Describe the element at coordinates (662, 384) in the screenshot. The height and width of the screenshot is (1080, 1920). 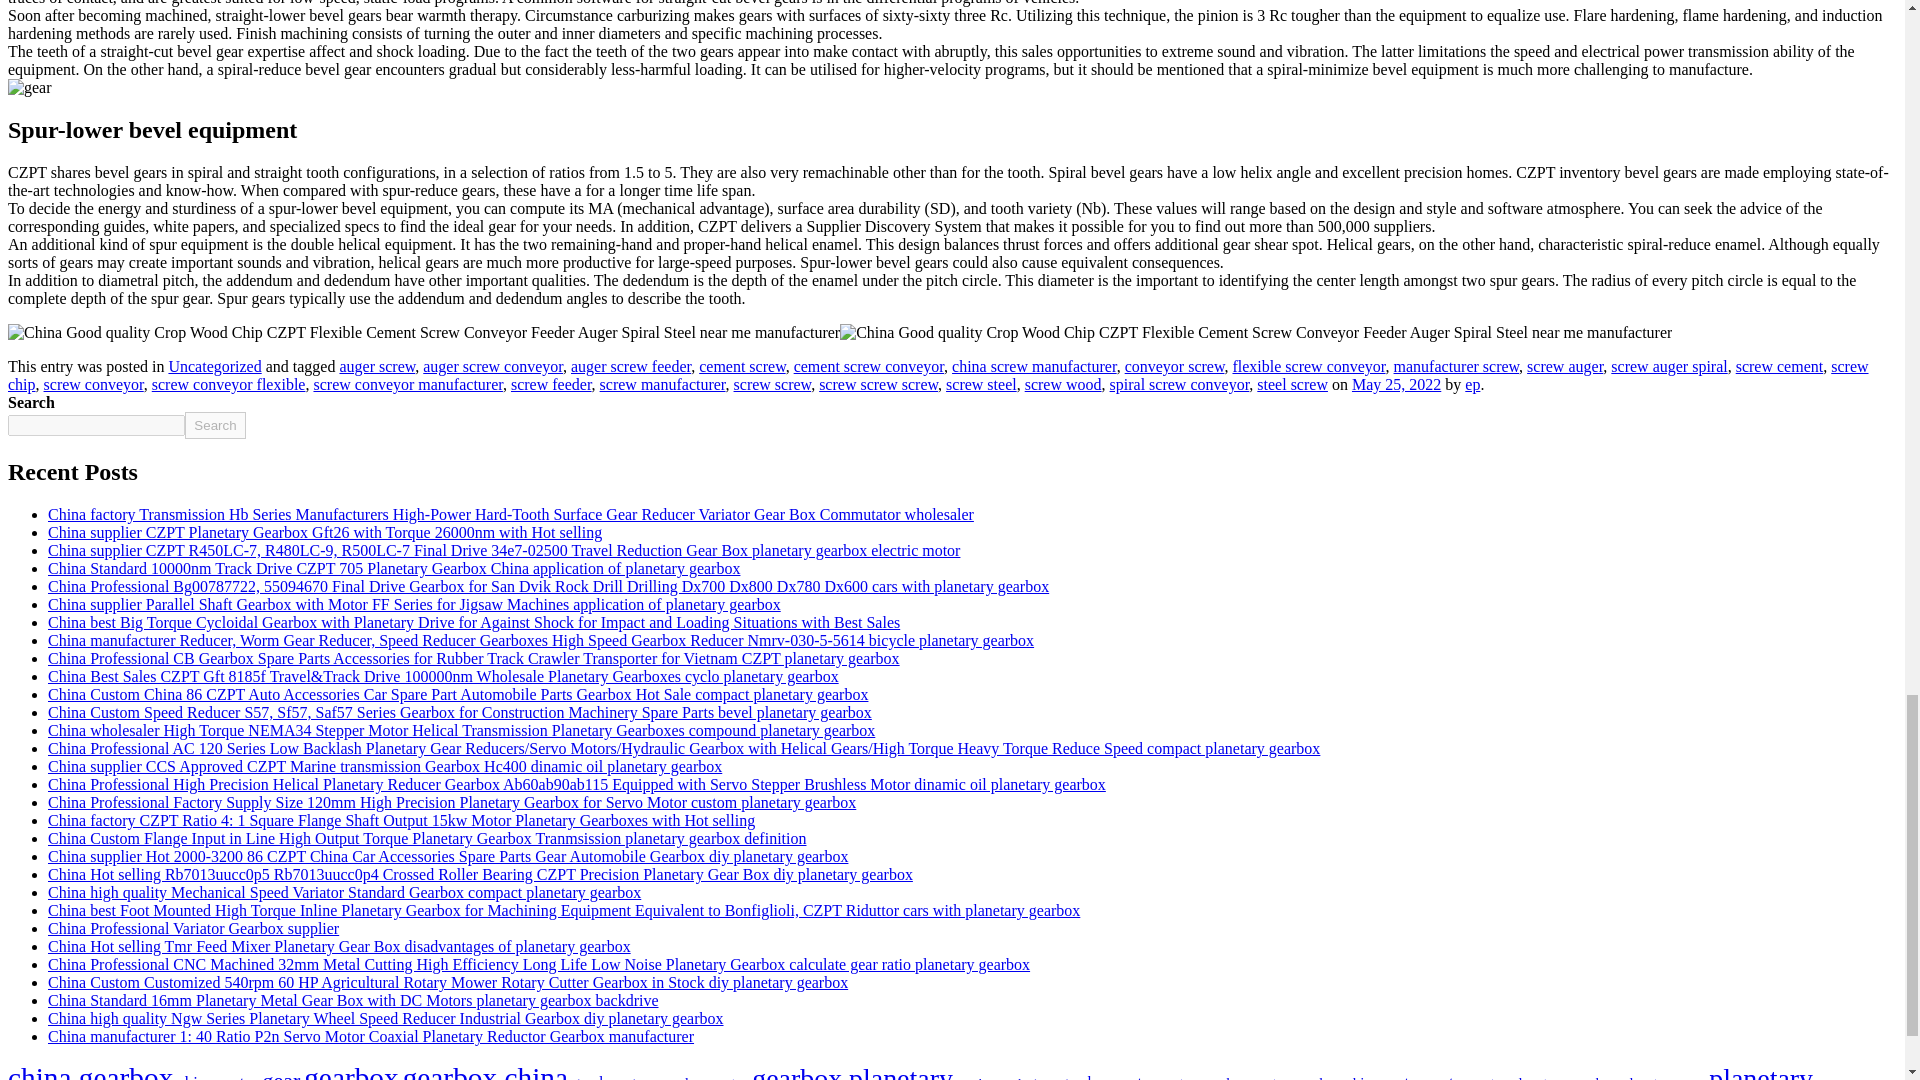
I see `screw manufacturer` at that location.